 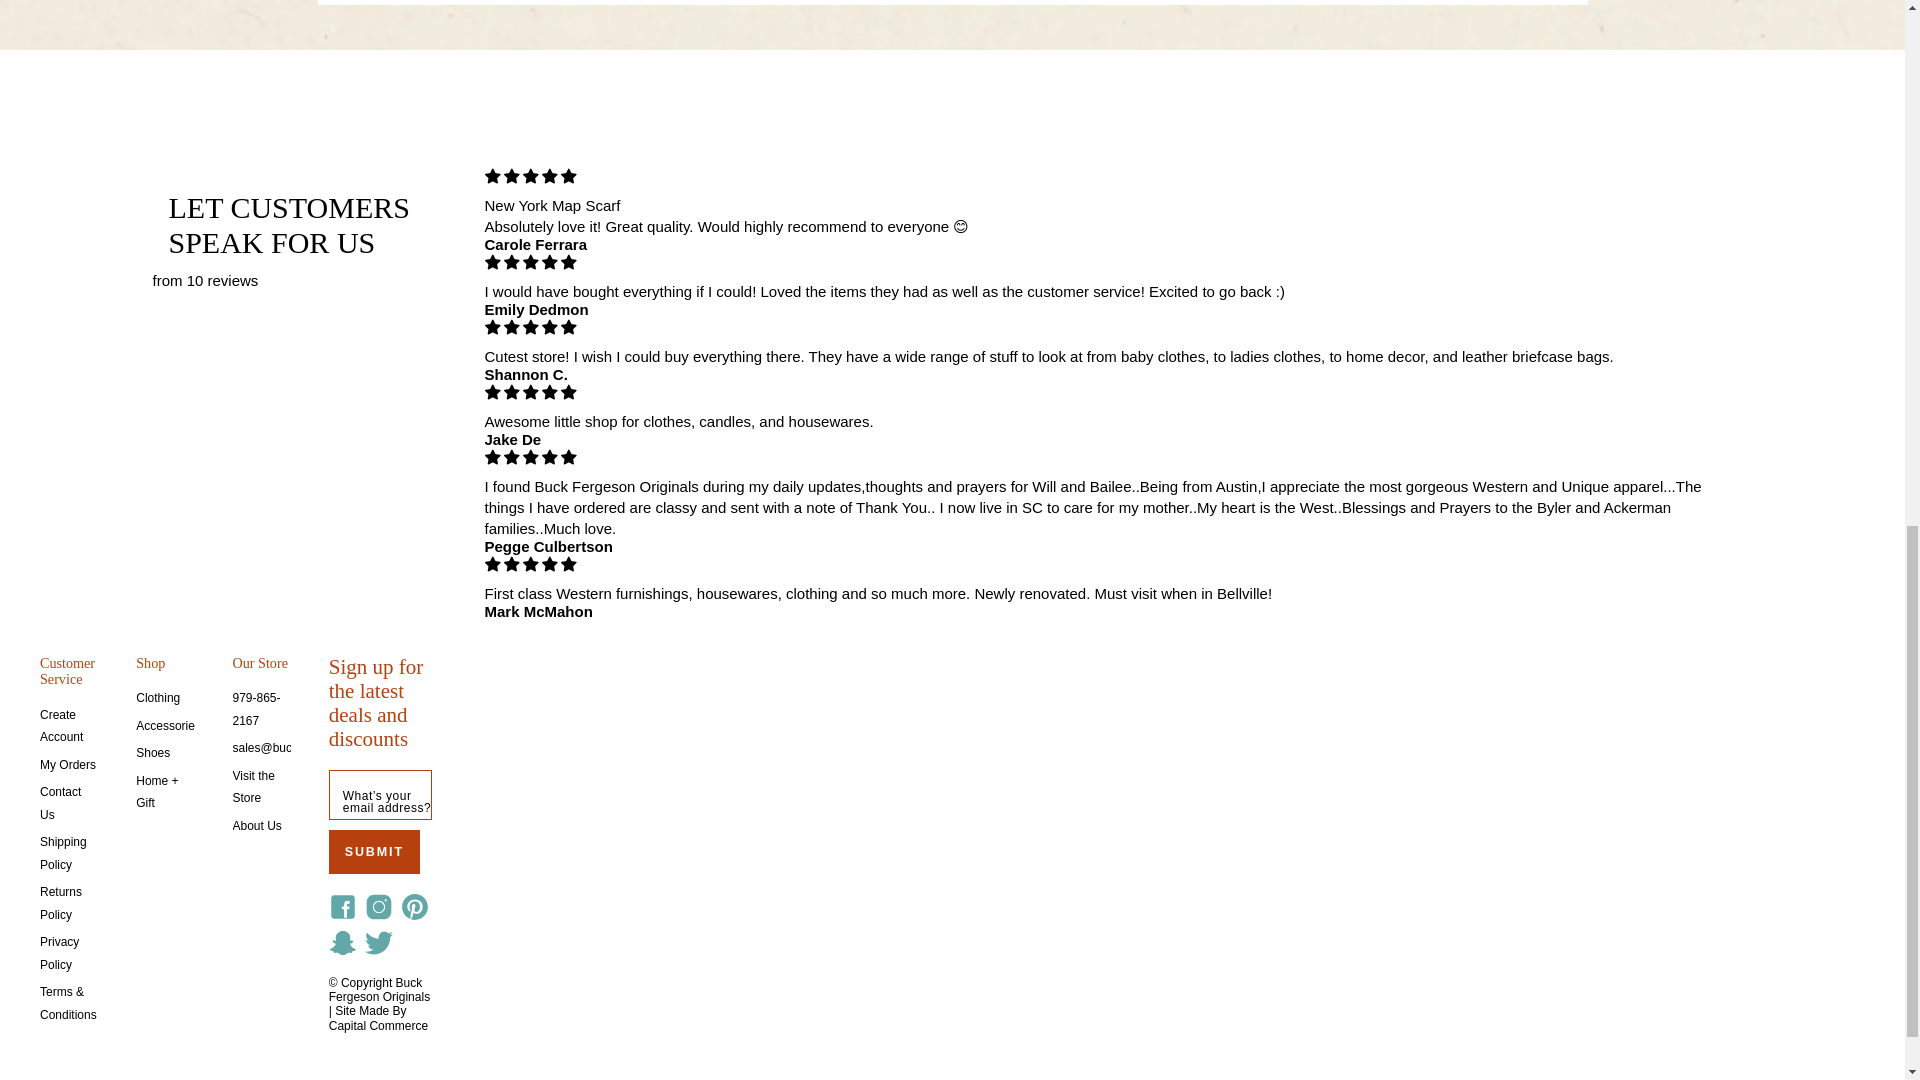 I want to click on Facebook, so click(x=342, y=906).